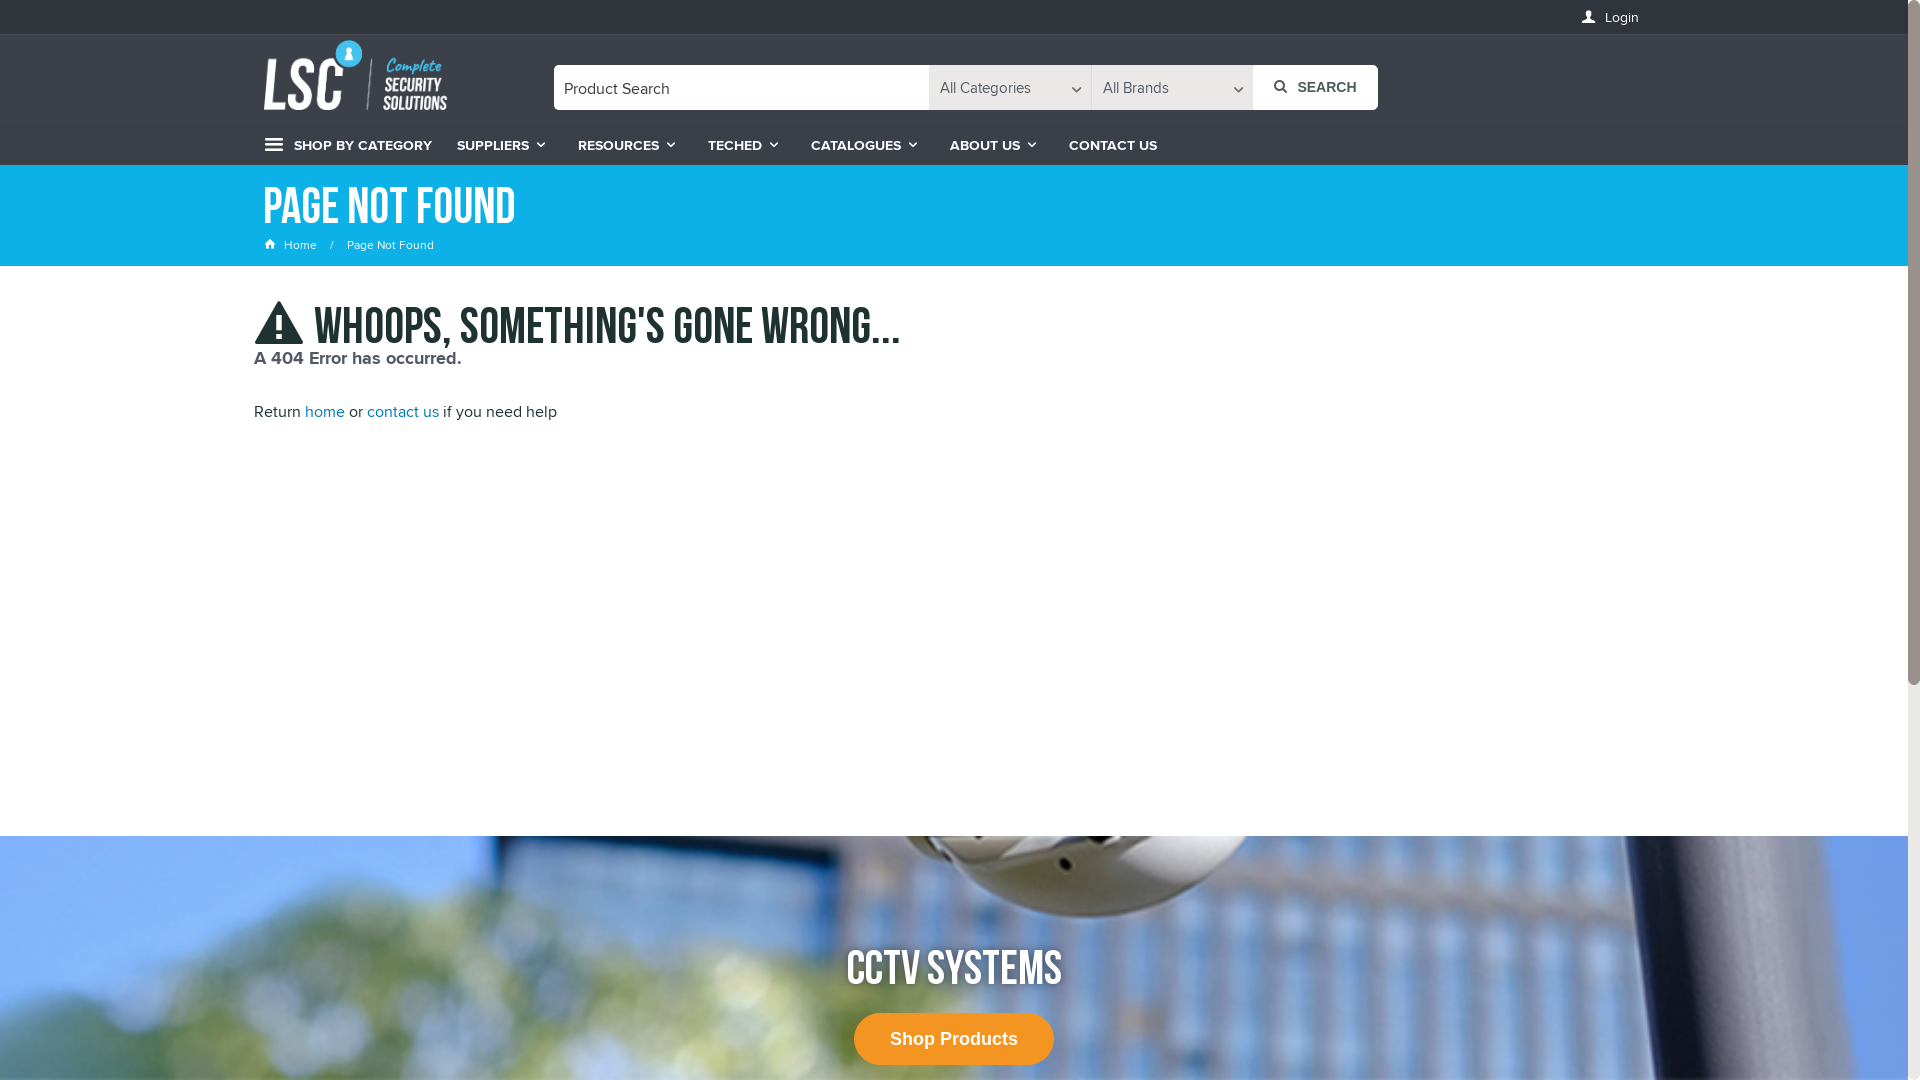 Image resolution: width=1920 pixels, height=1080 pixels. What do you see at coordinates (292, 244) in the screenshot?
I see `Home` at bounding box center [292, 244].